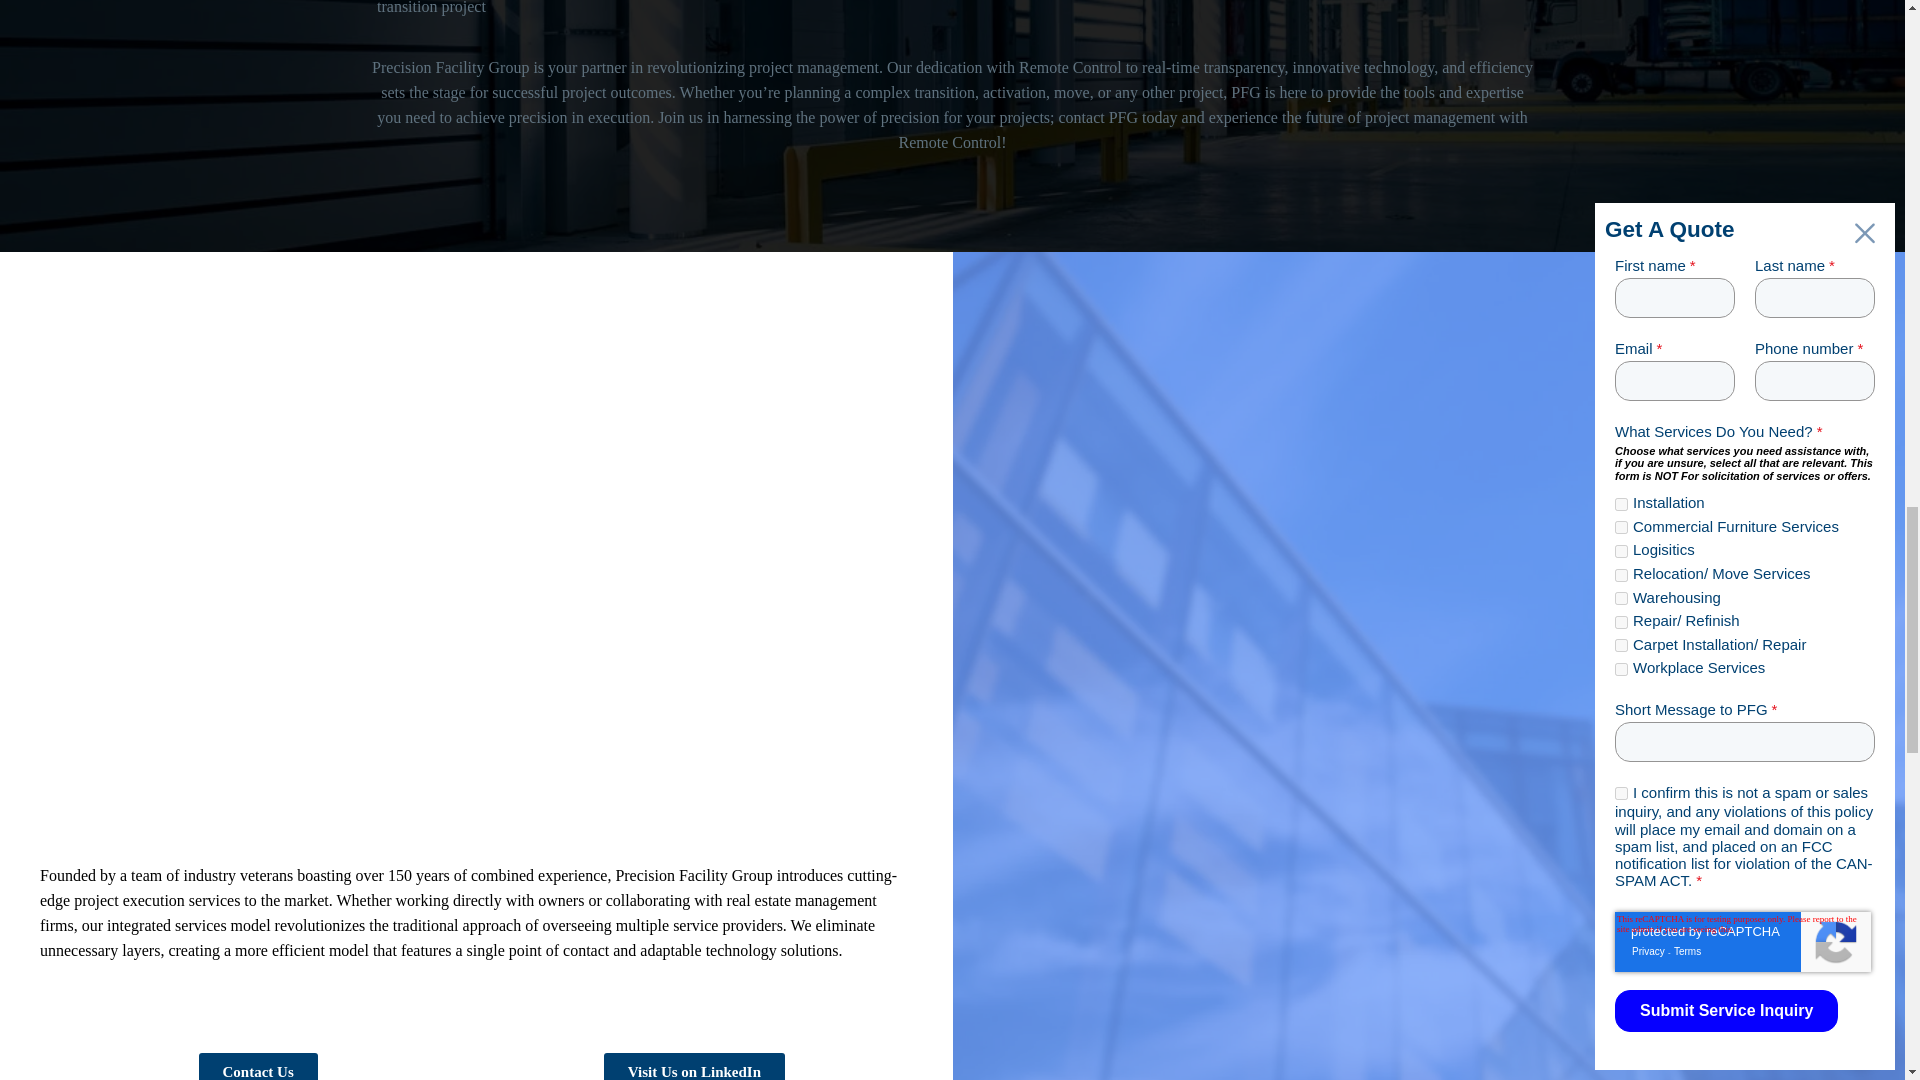 The width and height of the screenshot is (1920, 1080). Describe the element at coordinates (694, 1066) in the screenshot. I see `Visit Us on LinkedIn` at that location.